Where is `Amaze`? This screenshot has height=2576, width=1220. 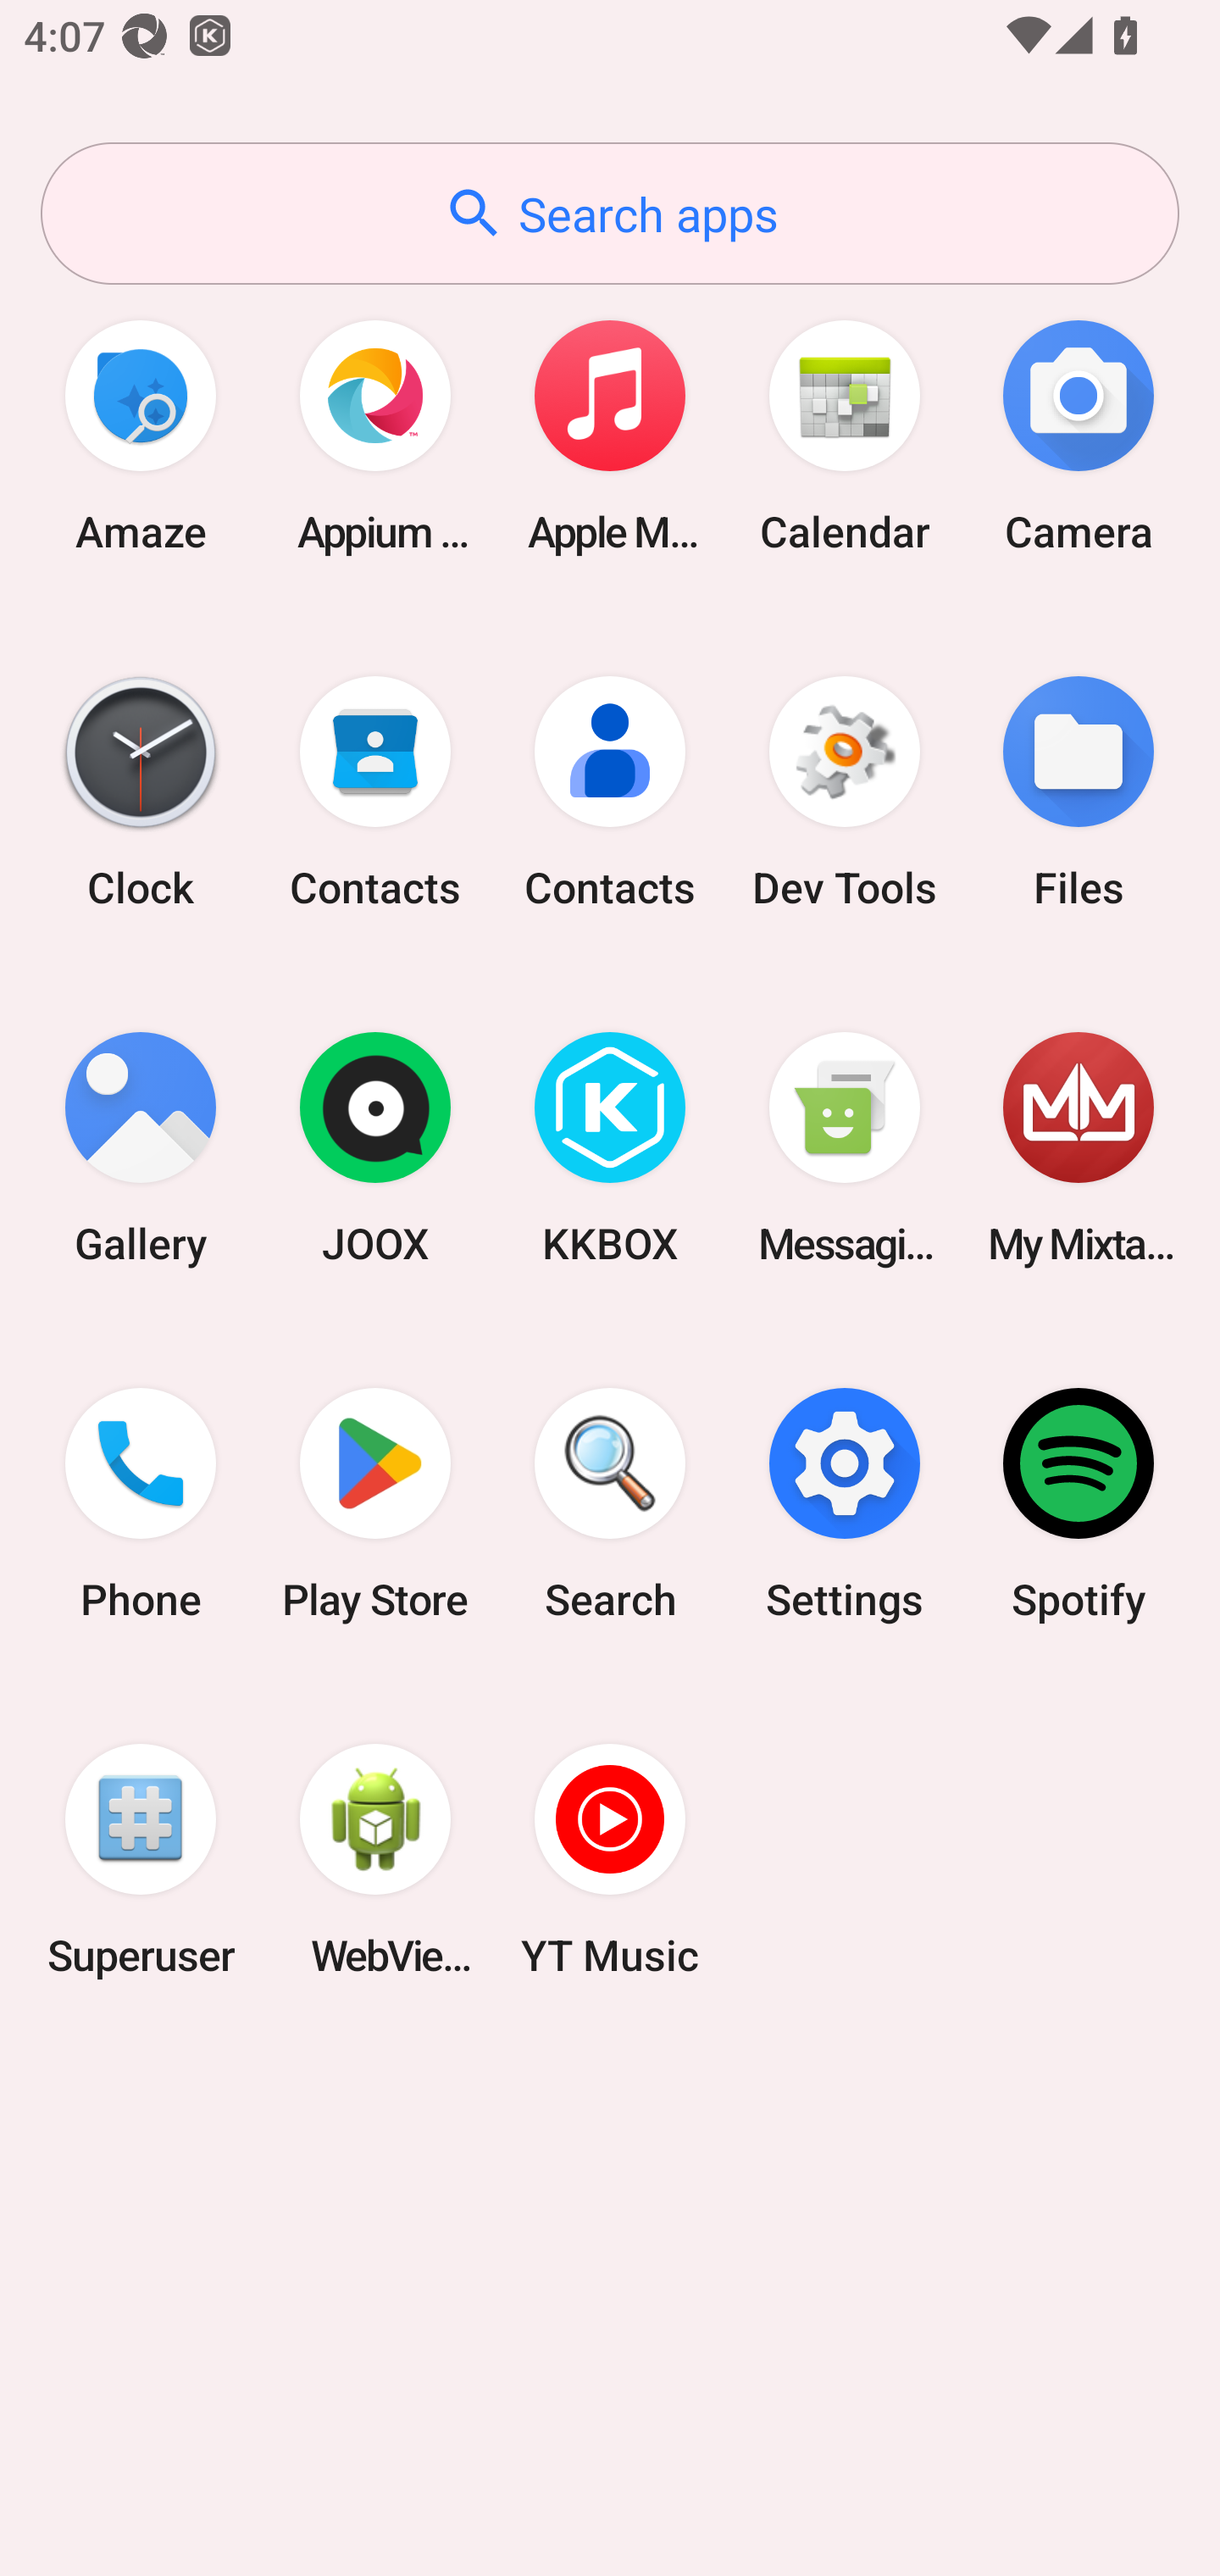 Amaze is located at coordinates (141, 436).